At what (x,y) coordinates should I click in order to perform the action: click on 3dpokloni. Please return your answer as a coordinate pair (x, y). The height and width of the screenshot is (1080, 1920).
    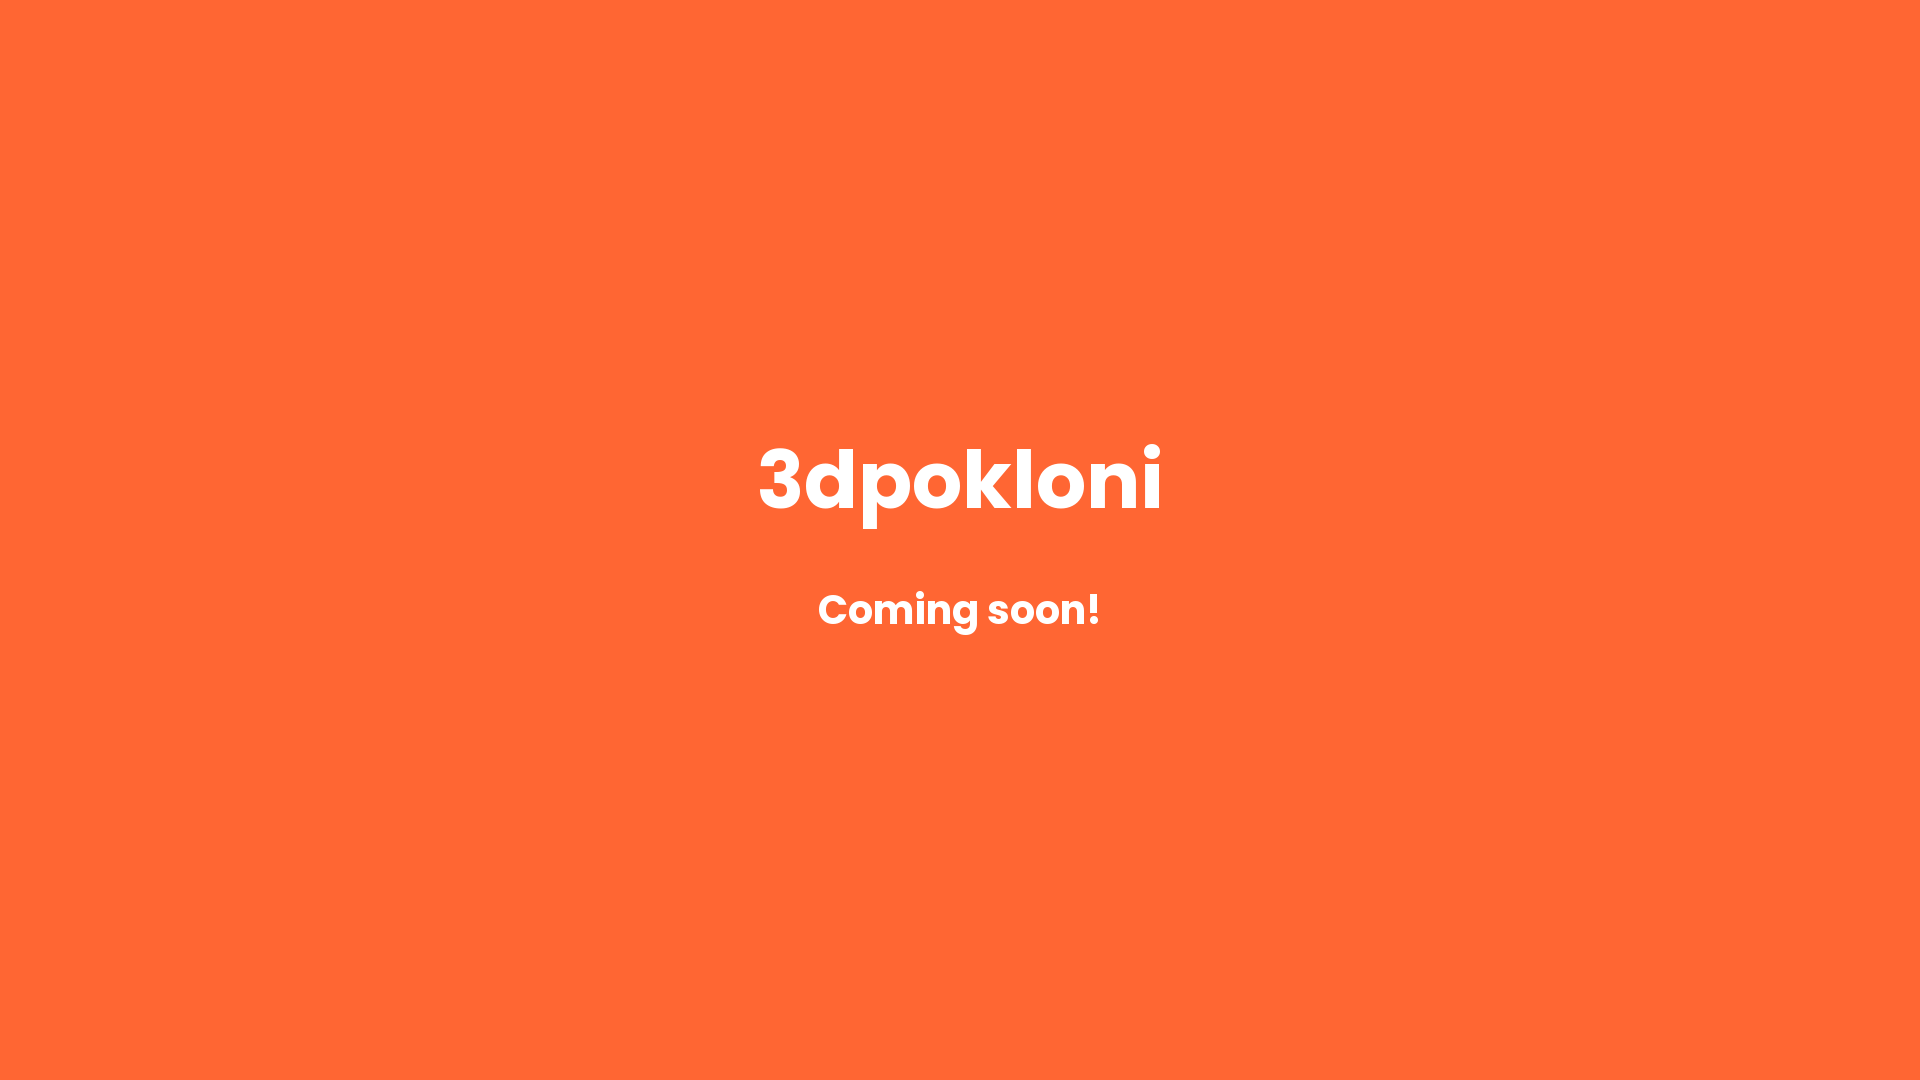
    Looking at the image, I should click on (960, 494).